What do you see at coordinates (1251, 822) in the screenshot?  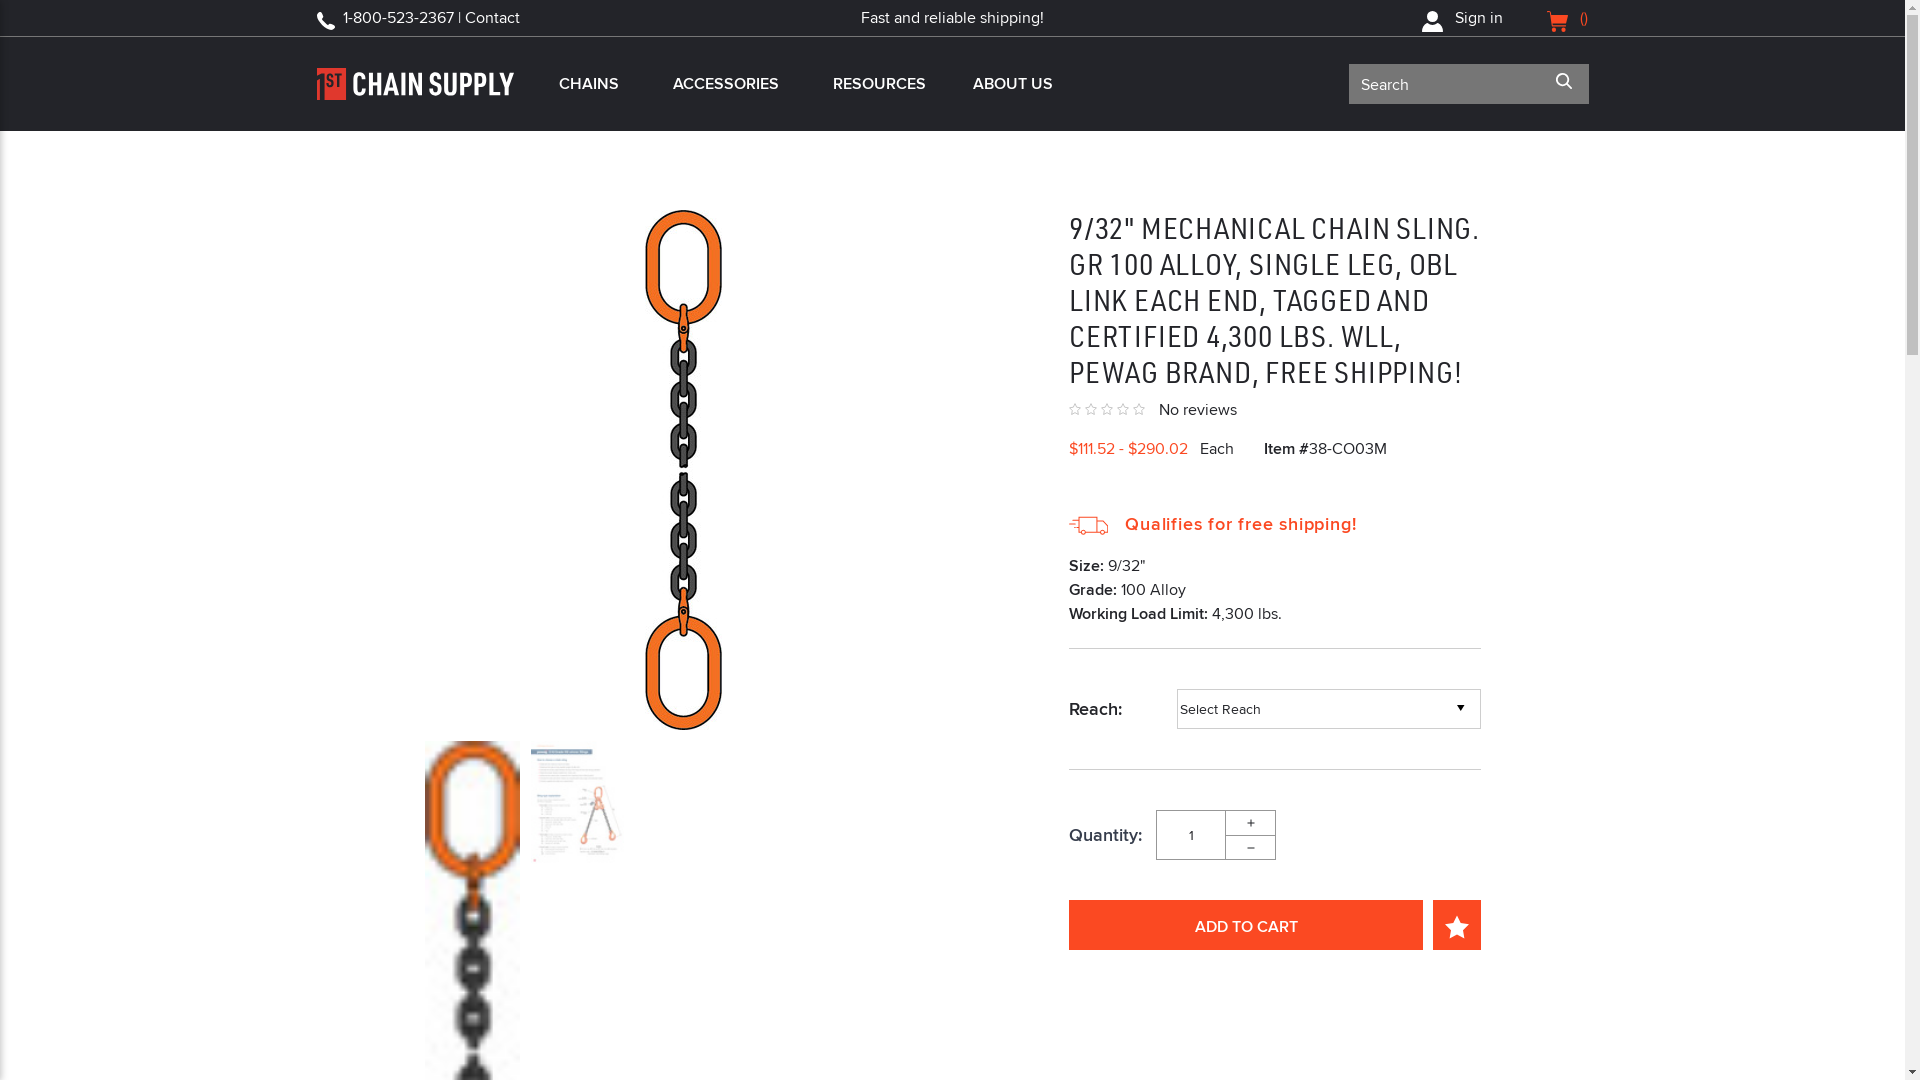 I see `INCREASE QUANTITY` at bounding box center [1251, 822].